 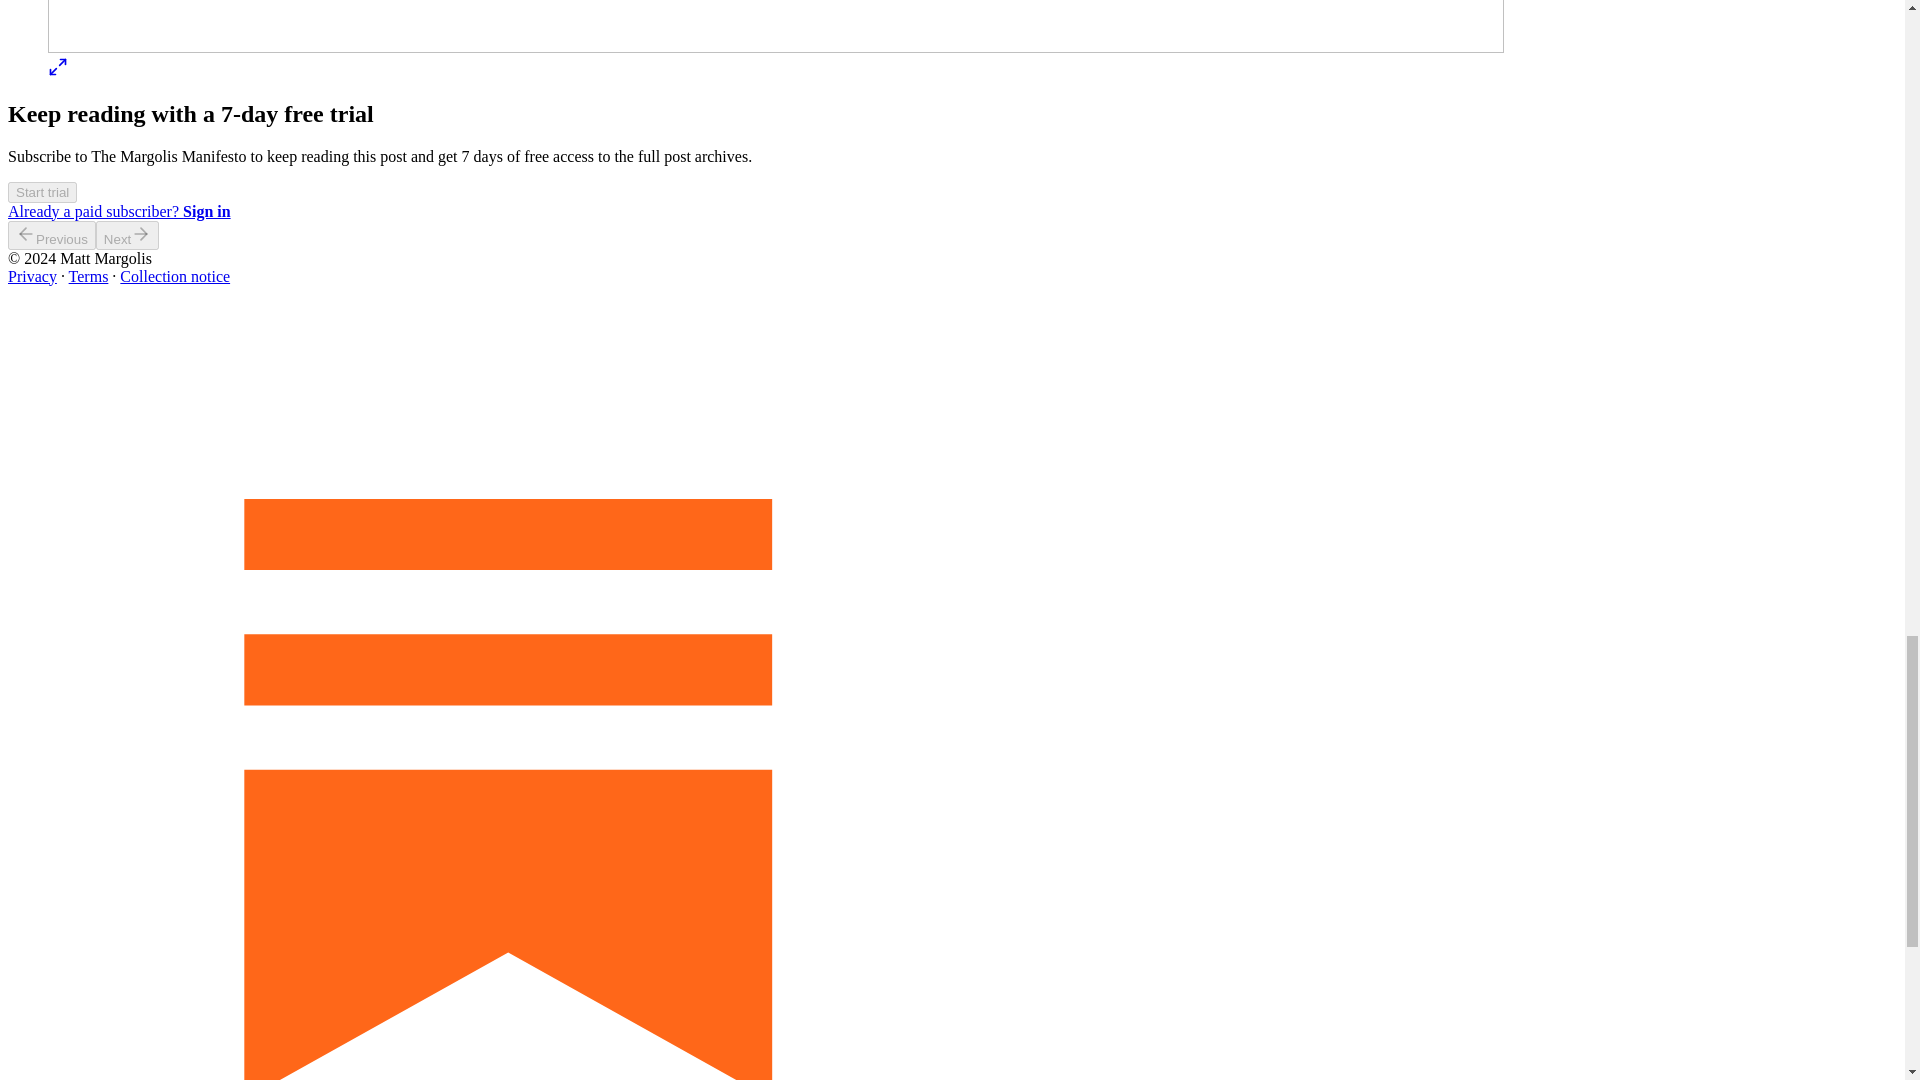 I want to click on Collection notice, so click(x=174, y=276).